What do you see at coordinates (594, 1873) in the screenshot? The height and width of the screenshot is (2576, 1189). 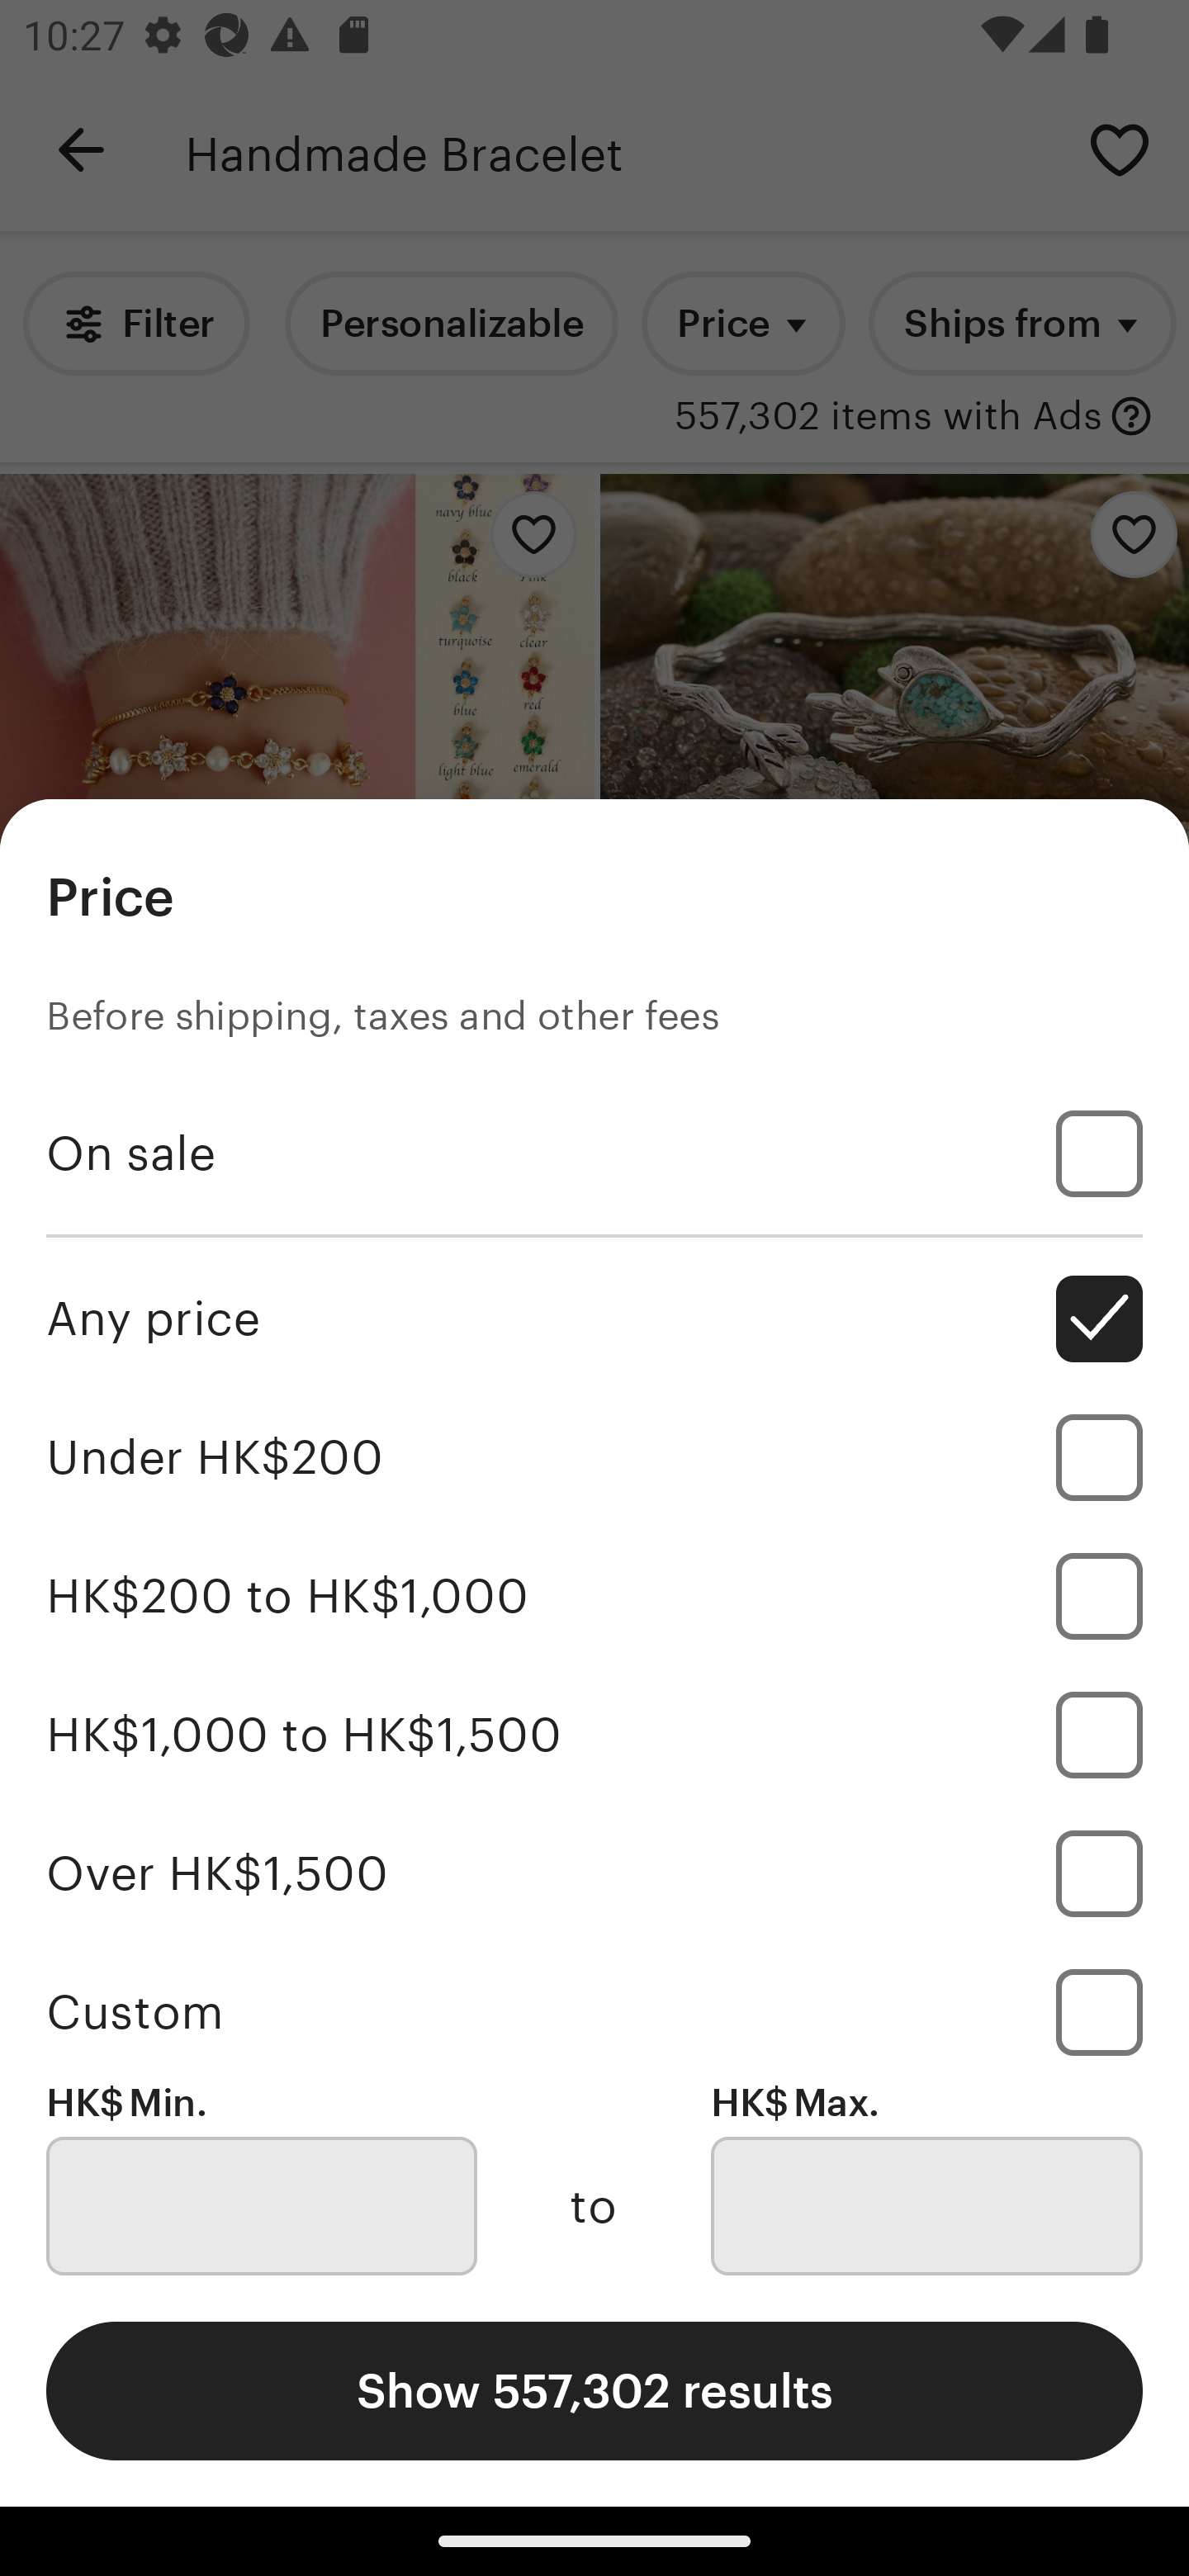 I see `Over HK$1,500` at bounding box center [594, 1873].